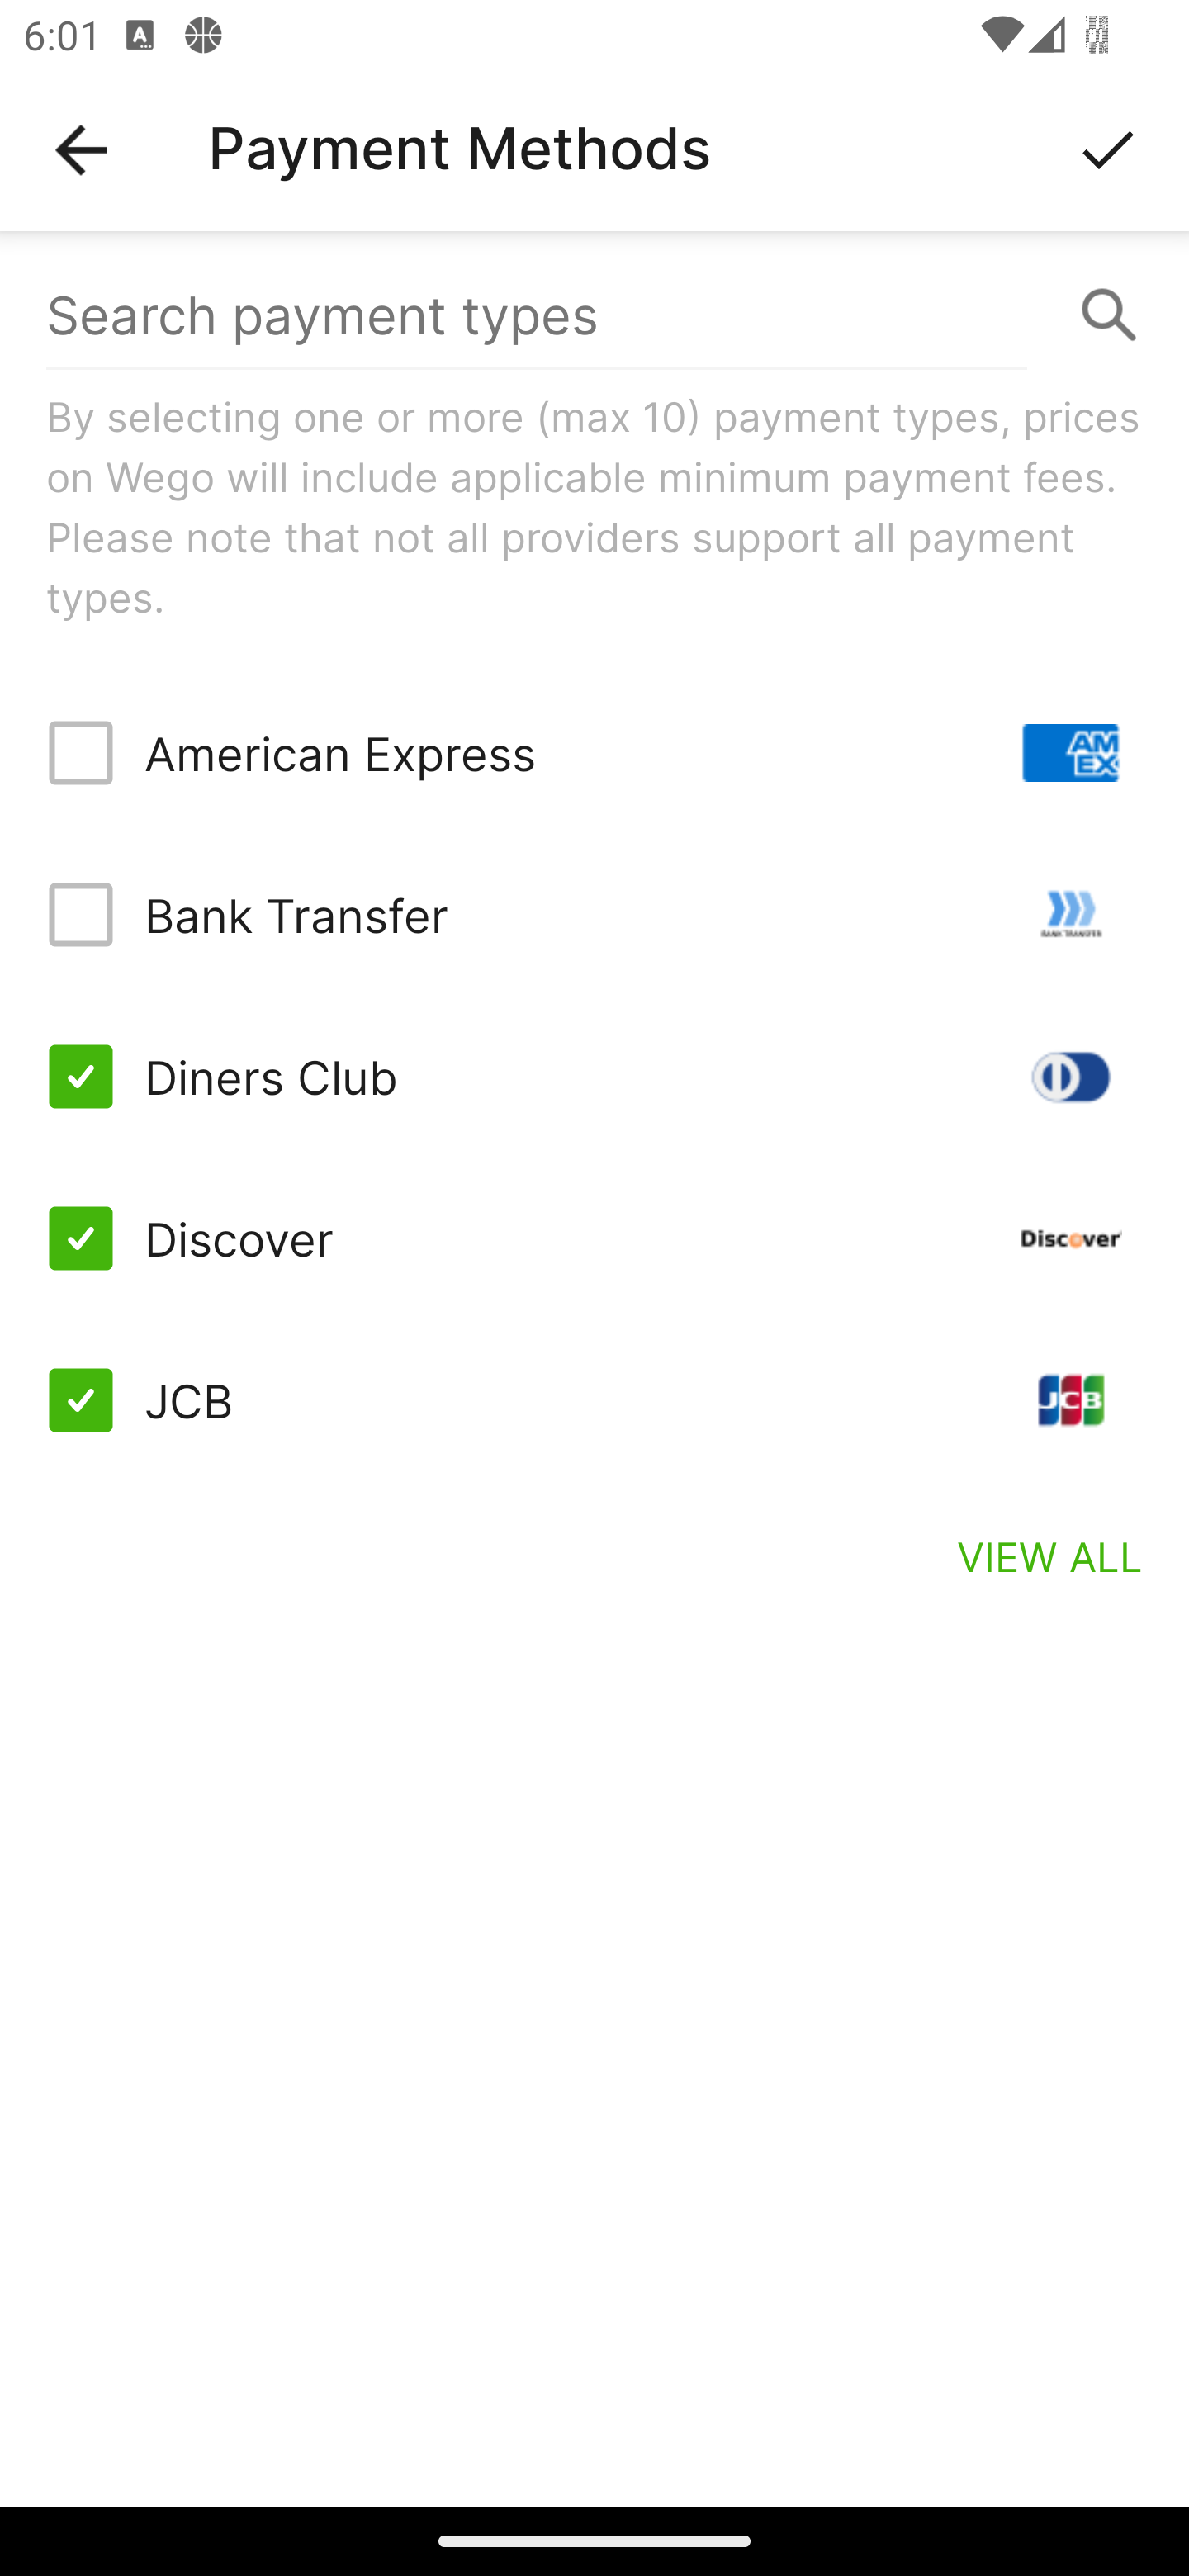 The image size is (1189, 2576). I want to click on Search payment types , so click(594, 315).